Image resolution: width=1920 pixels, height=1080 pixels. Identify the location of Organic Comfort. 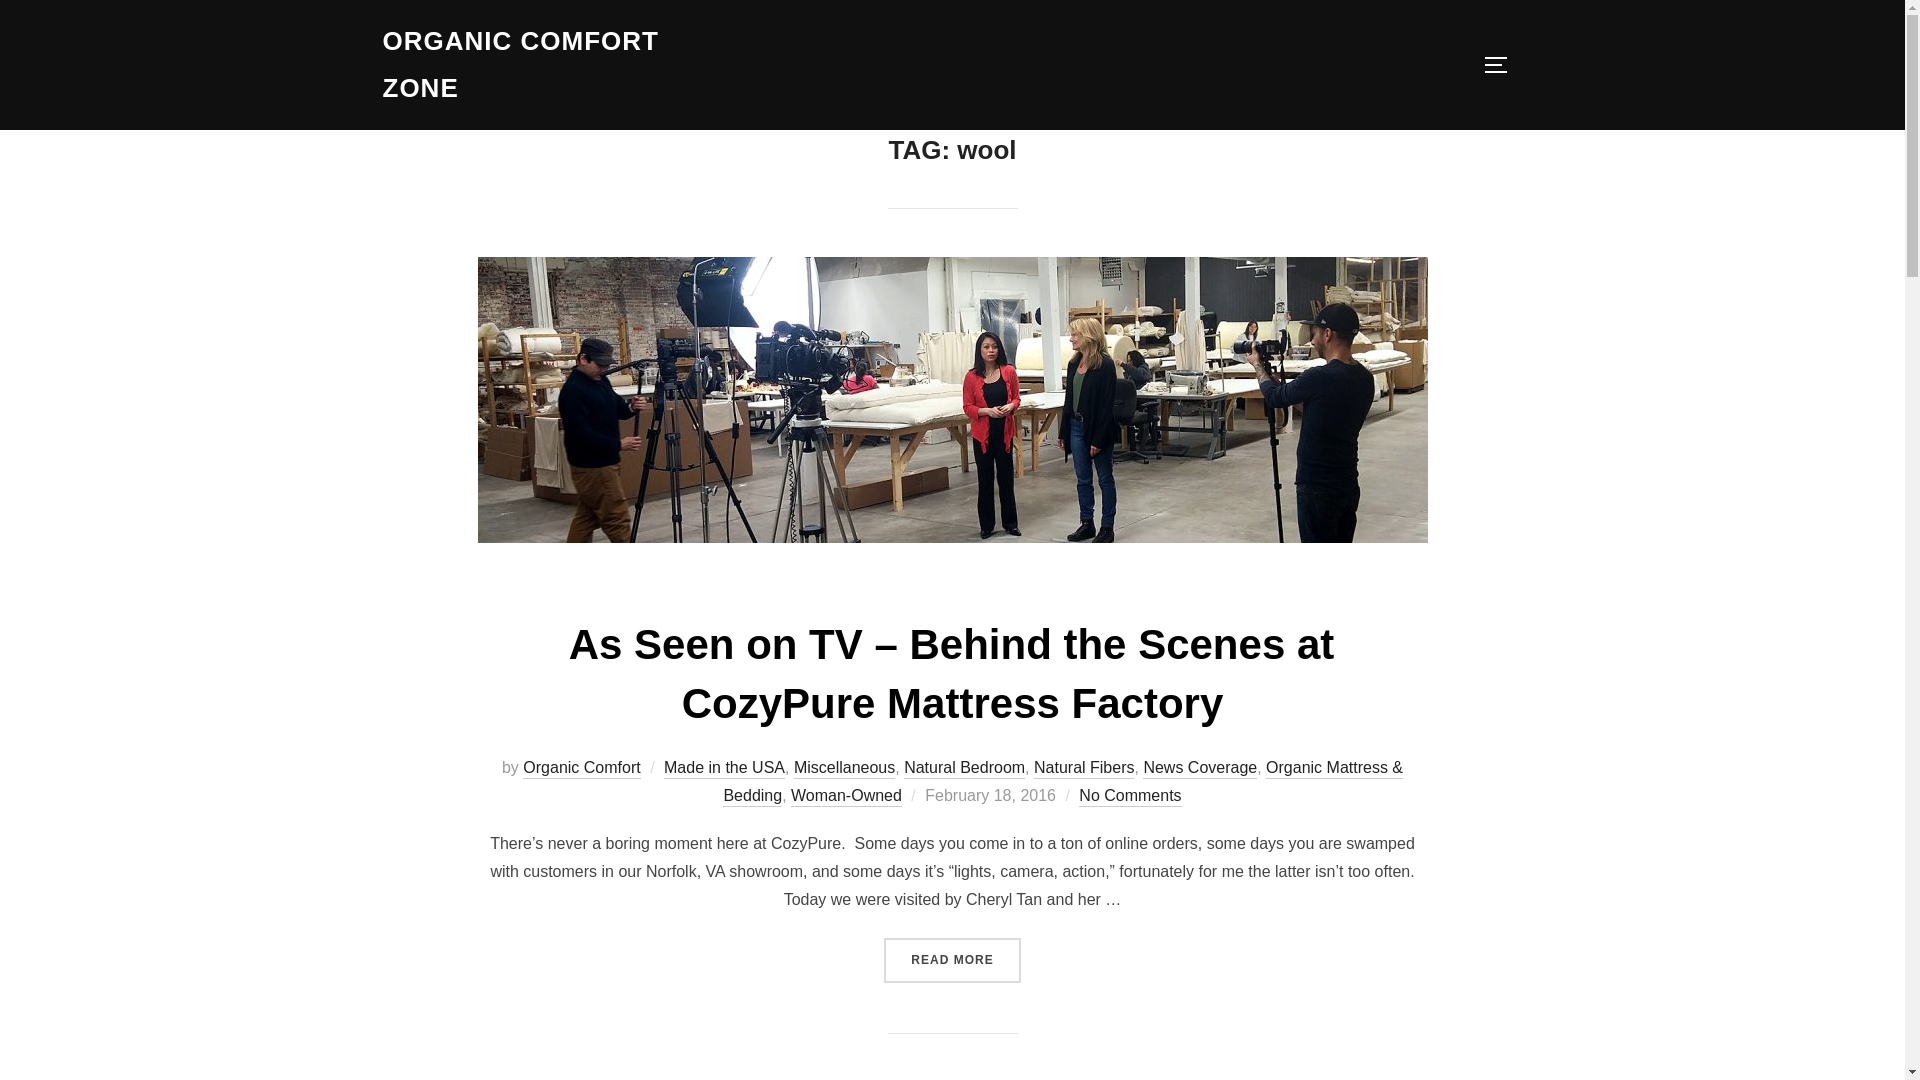
(580, 768).